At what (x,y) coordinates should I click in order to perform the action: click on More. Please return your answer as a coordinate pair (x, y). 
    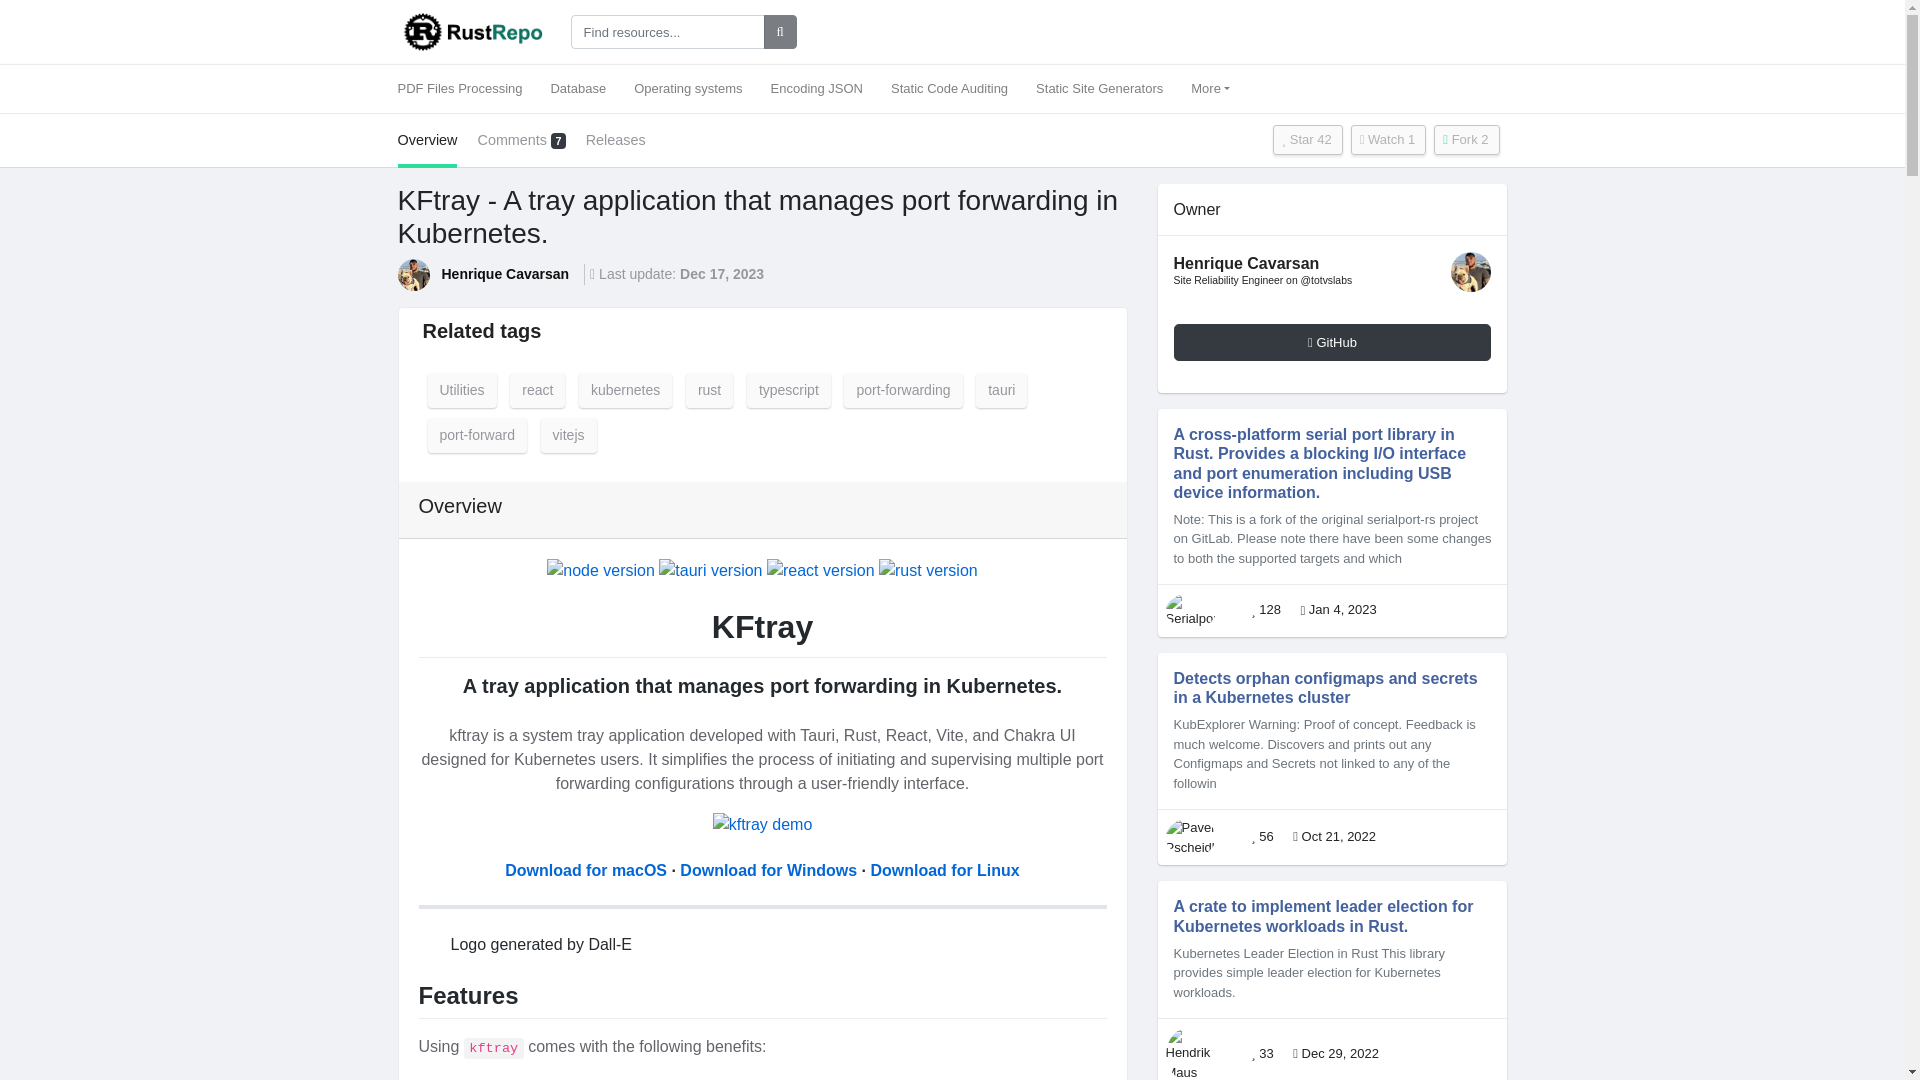
    Looking at the image, I should click on (1210, 88).